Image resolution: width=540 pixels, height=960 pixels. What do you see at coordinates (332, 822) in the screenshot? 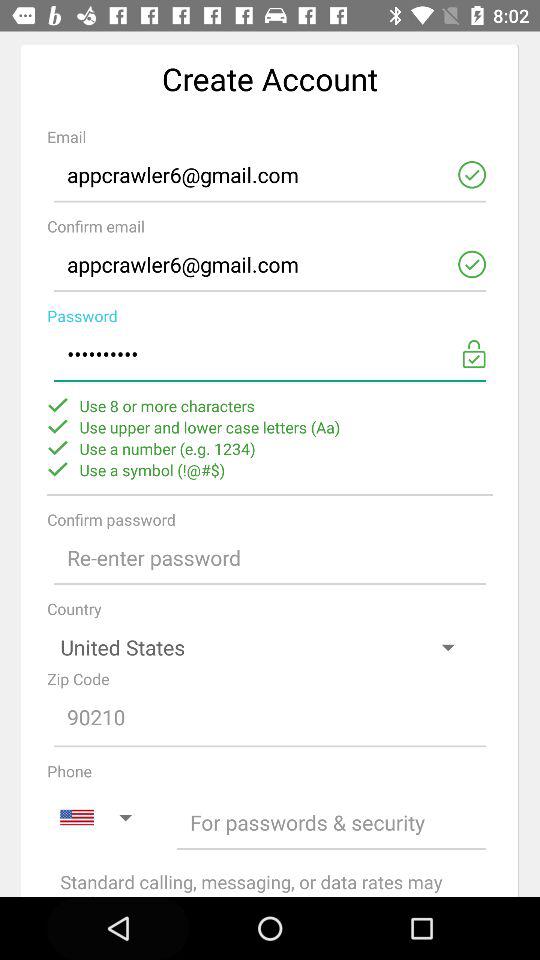
I see `enter phone` at bounding box center [332, 822].